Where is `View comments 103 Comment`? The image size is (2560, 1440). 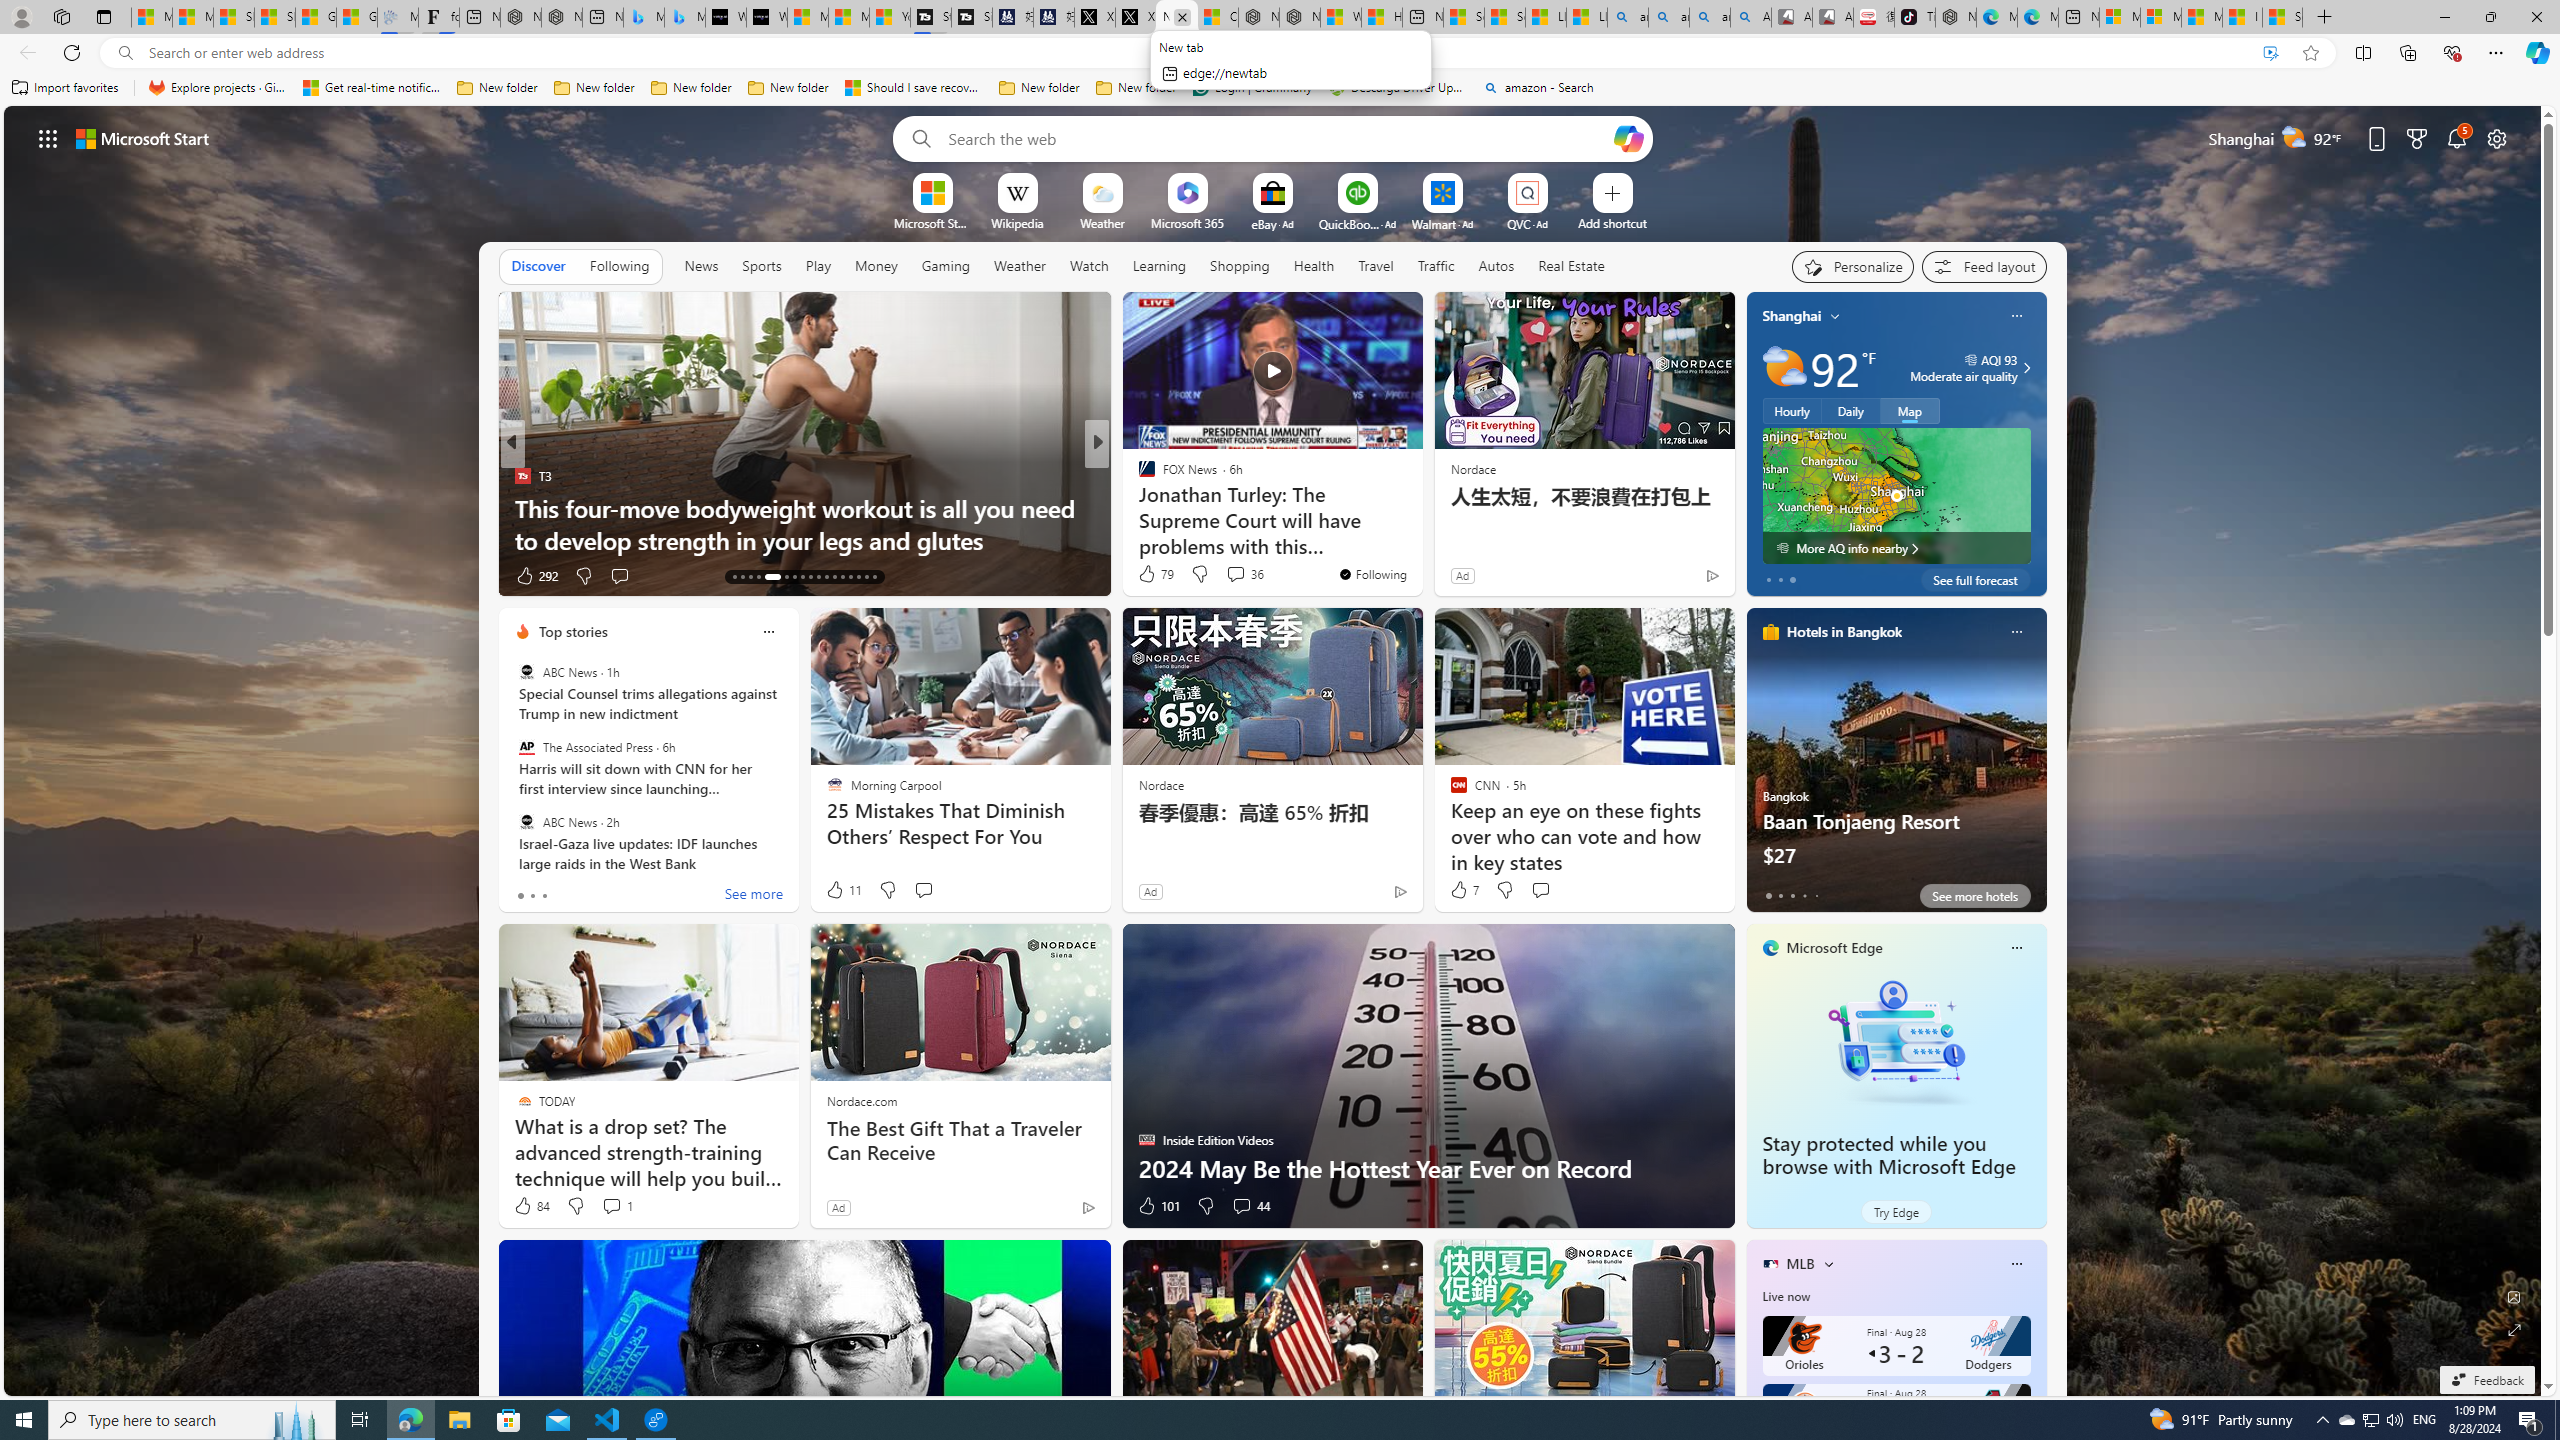 View comments 103 Comment is located at coordinates (1248, 576).